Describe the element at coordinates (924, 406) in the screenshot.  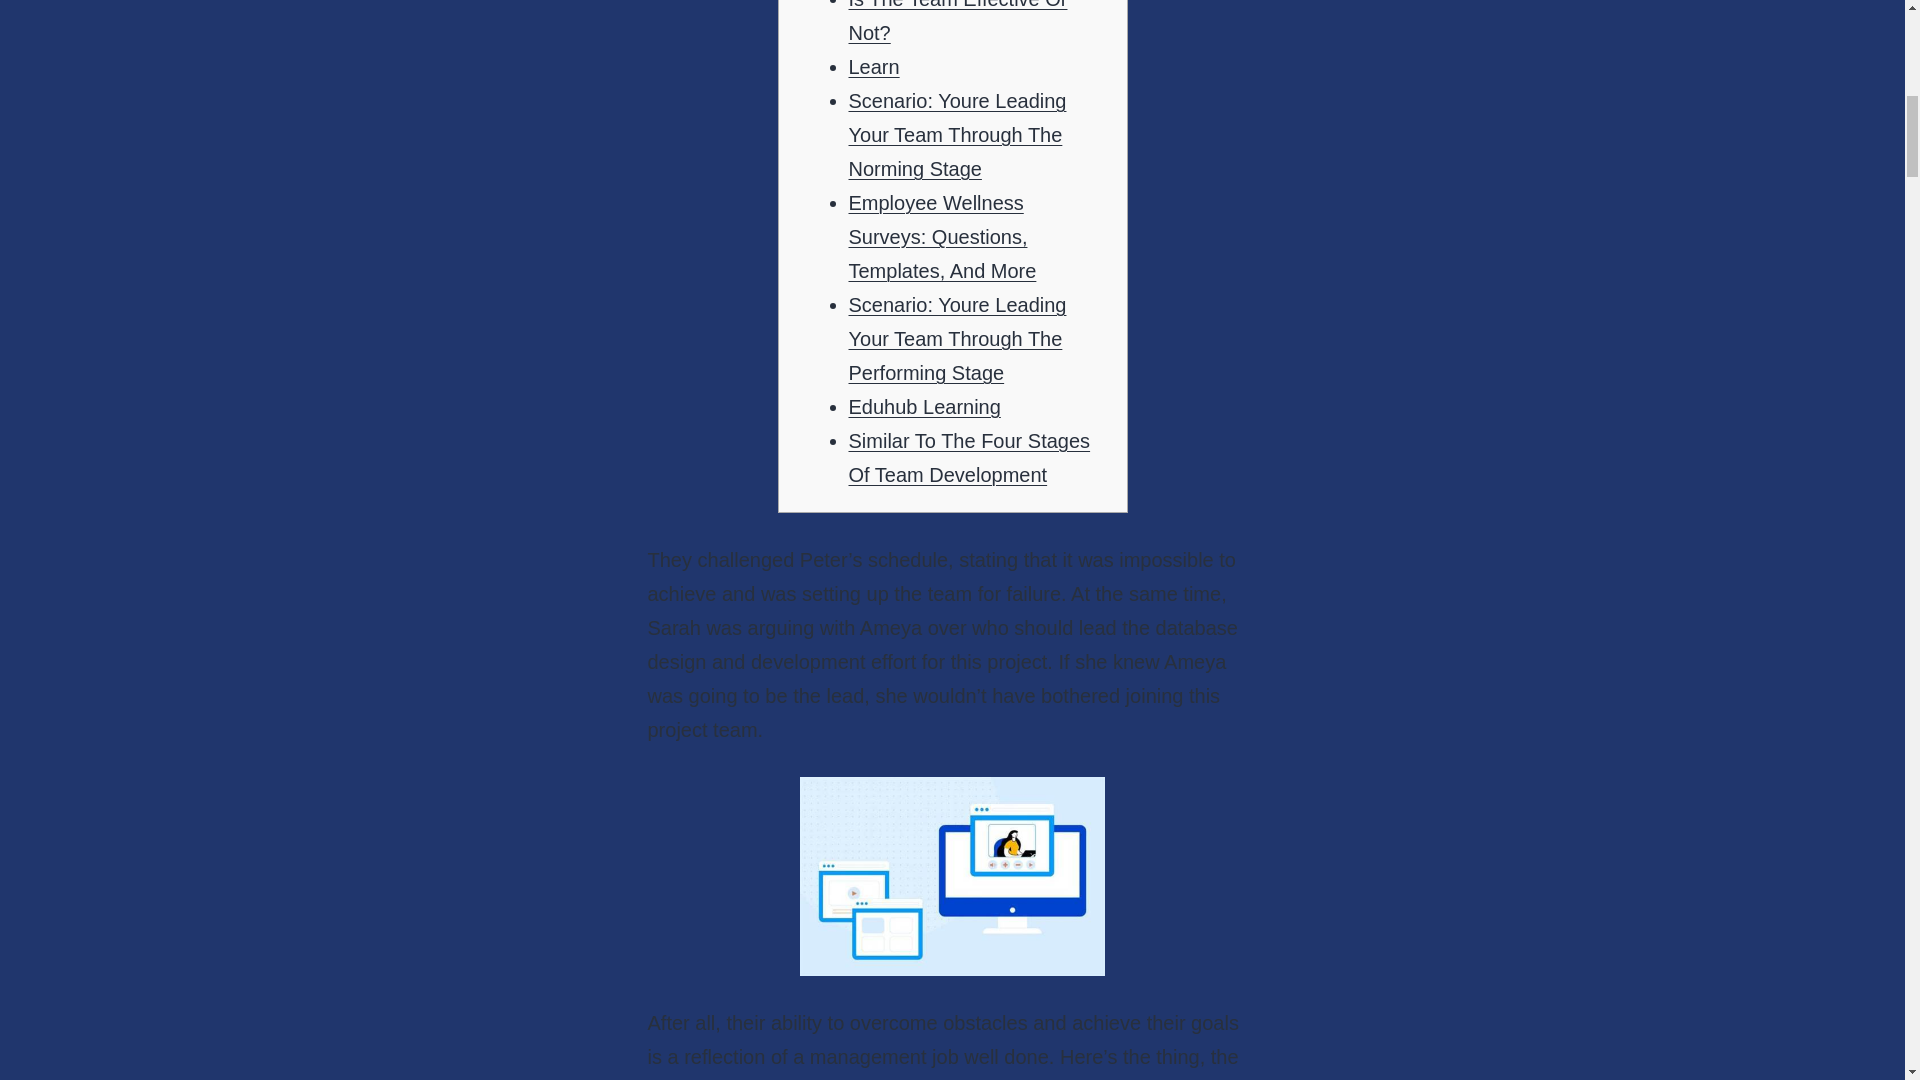
I see `Eduhub Learning` at that location.